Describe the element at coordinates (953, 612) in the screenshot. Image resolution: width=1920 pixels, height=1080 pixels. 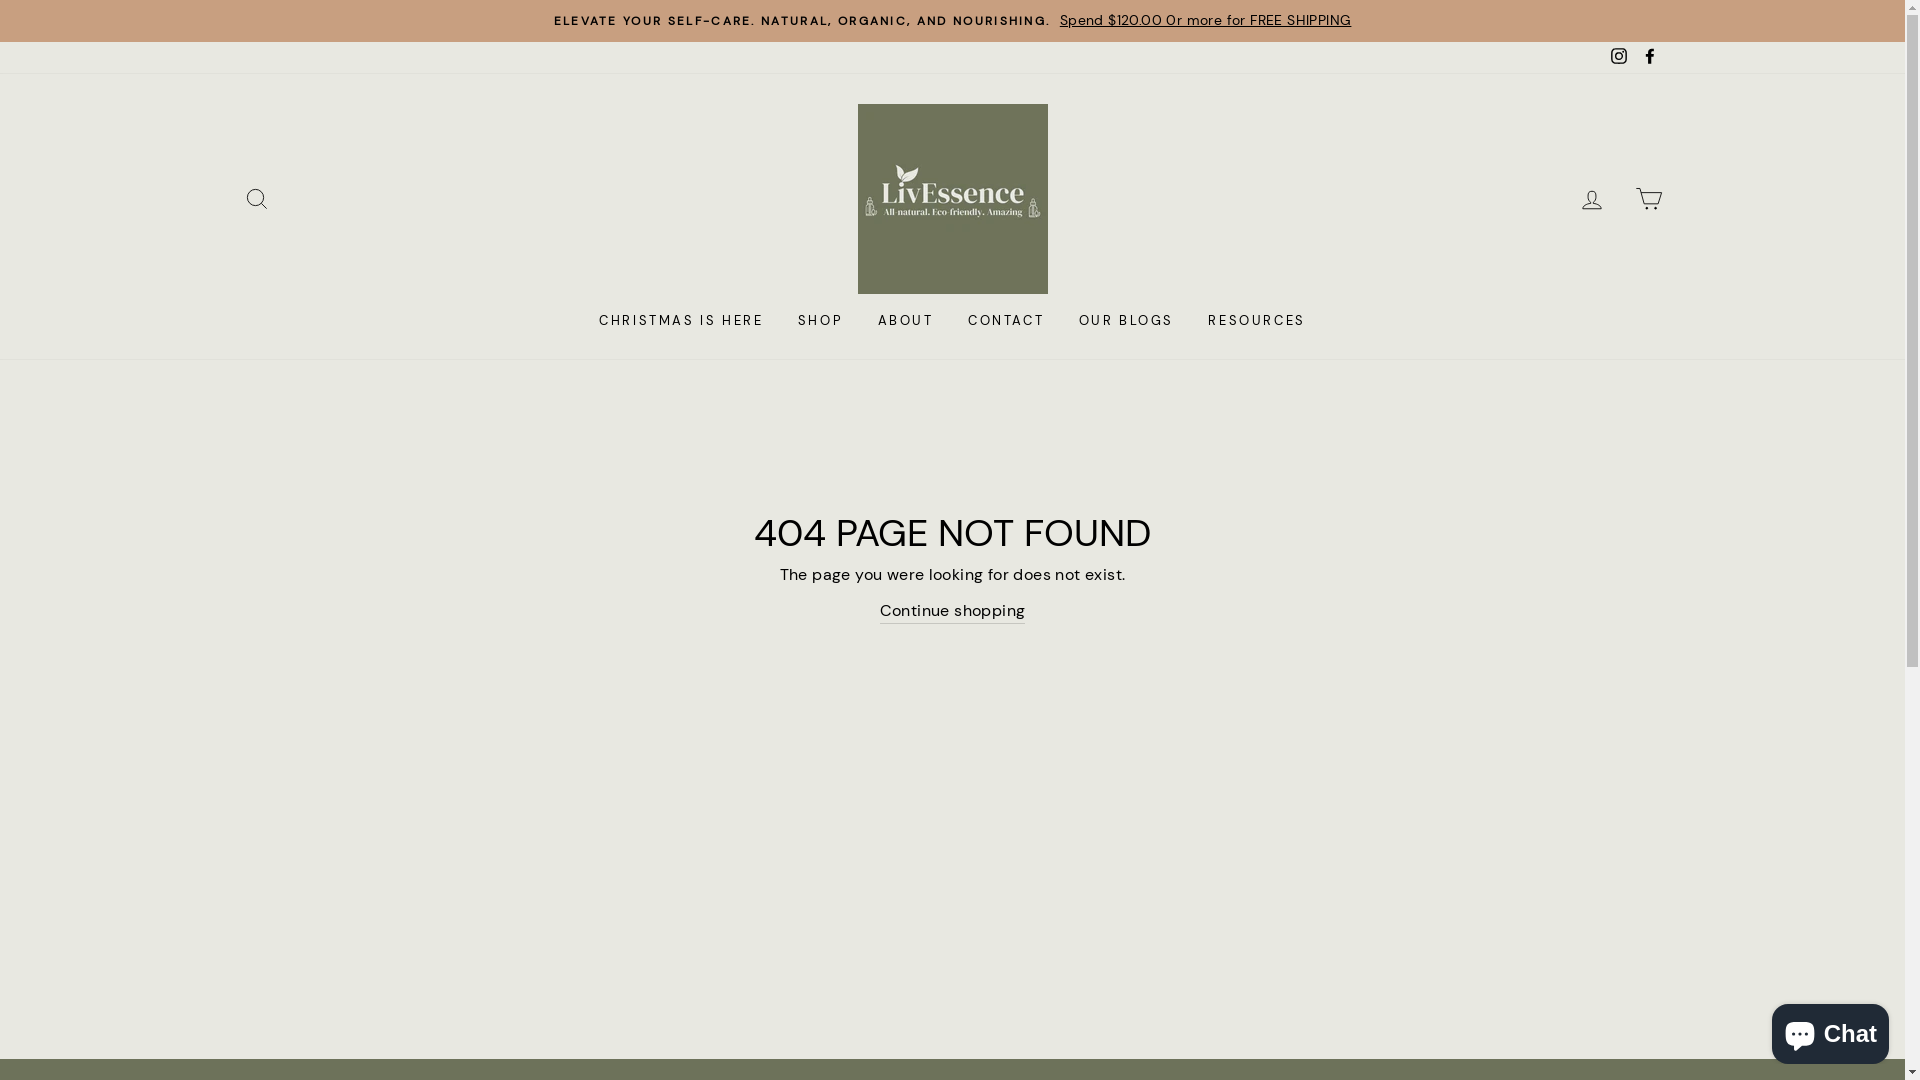
I see `Continue shopping` at that location.